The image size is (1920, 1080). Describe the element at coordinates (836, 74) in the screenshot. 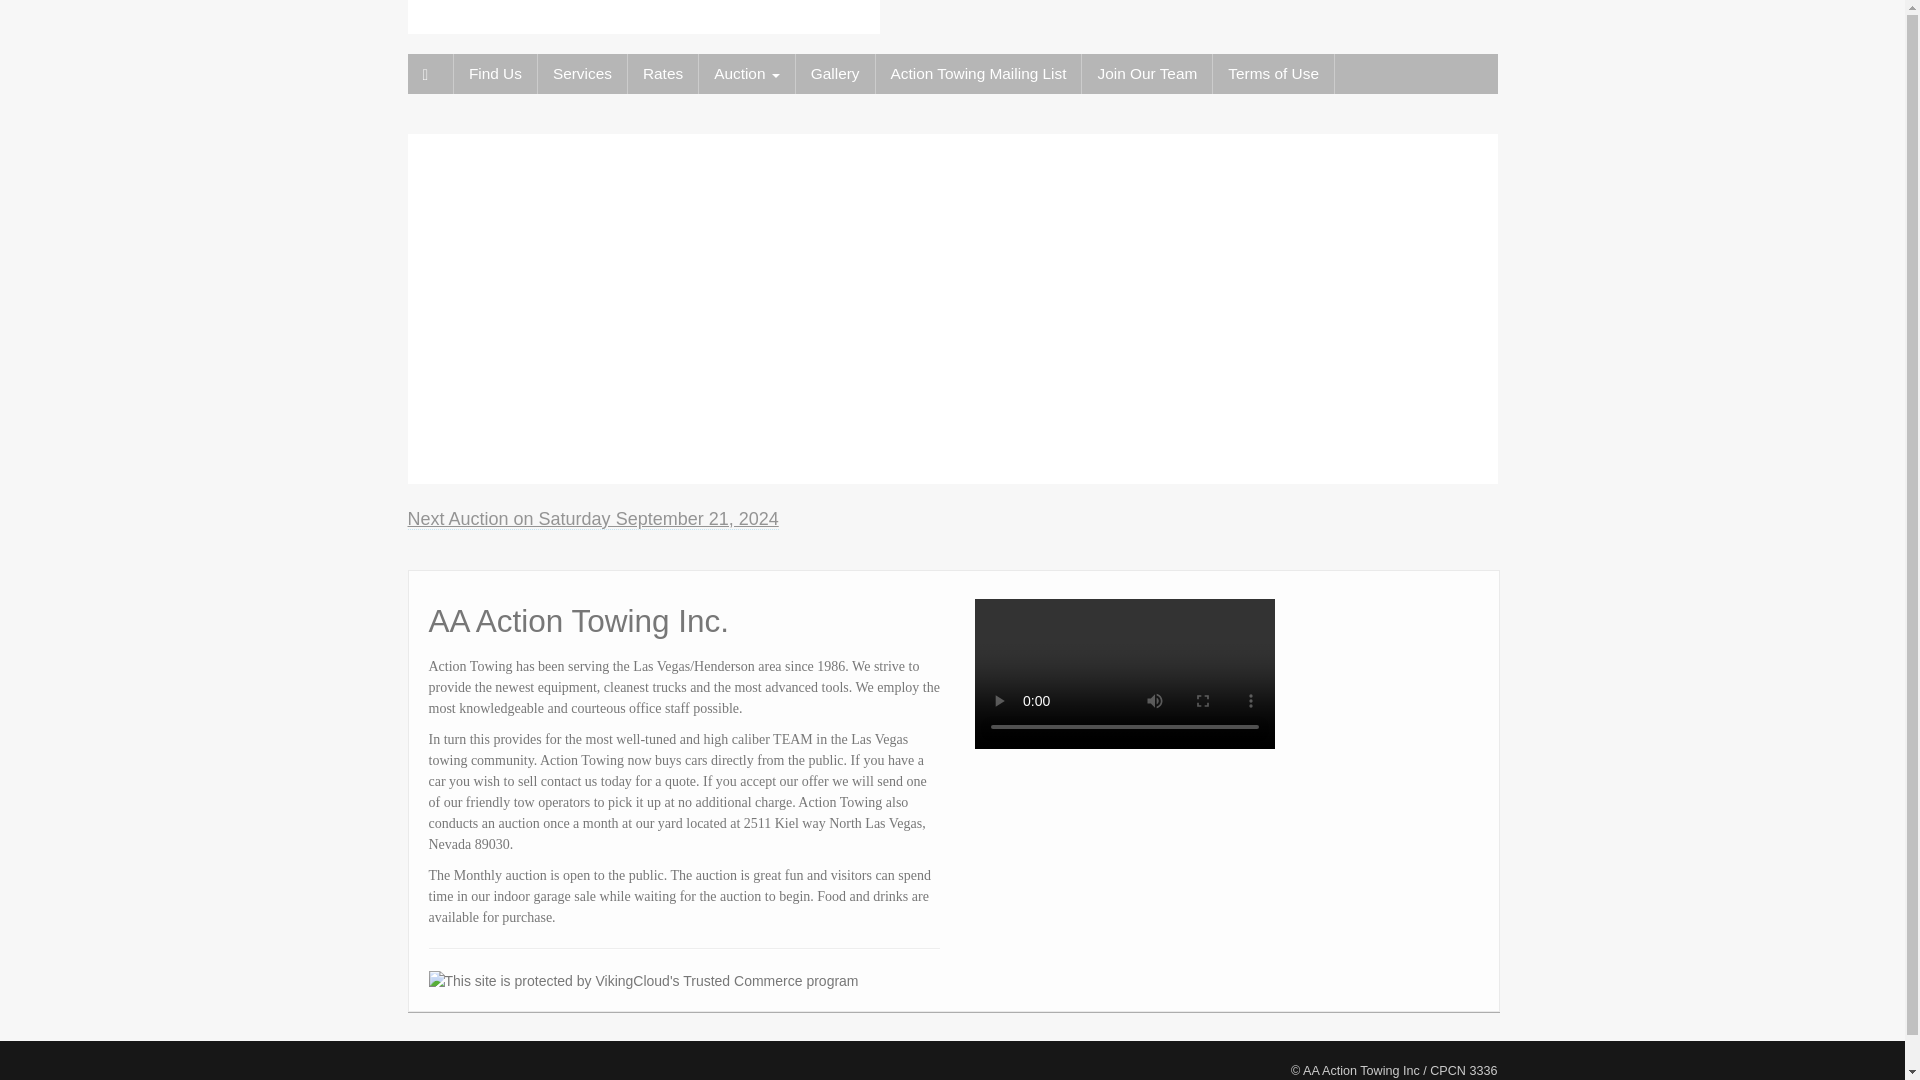

I see `Gallery` at that location.